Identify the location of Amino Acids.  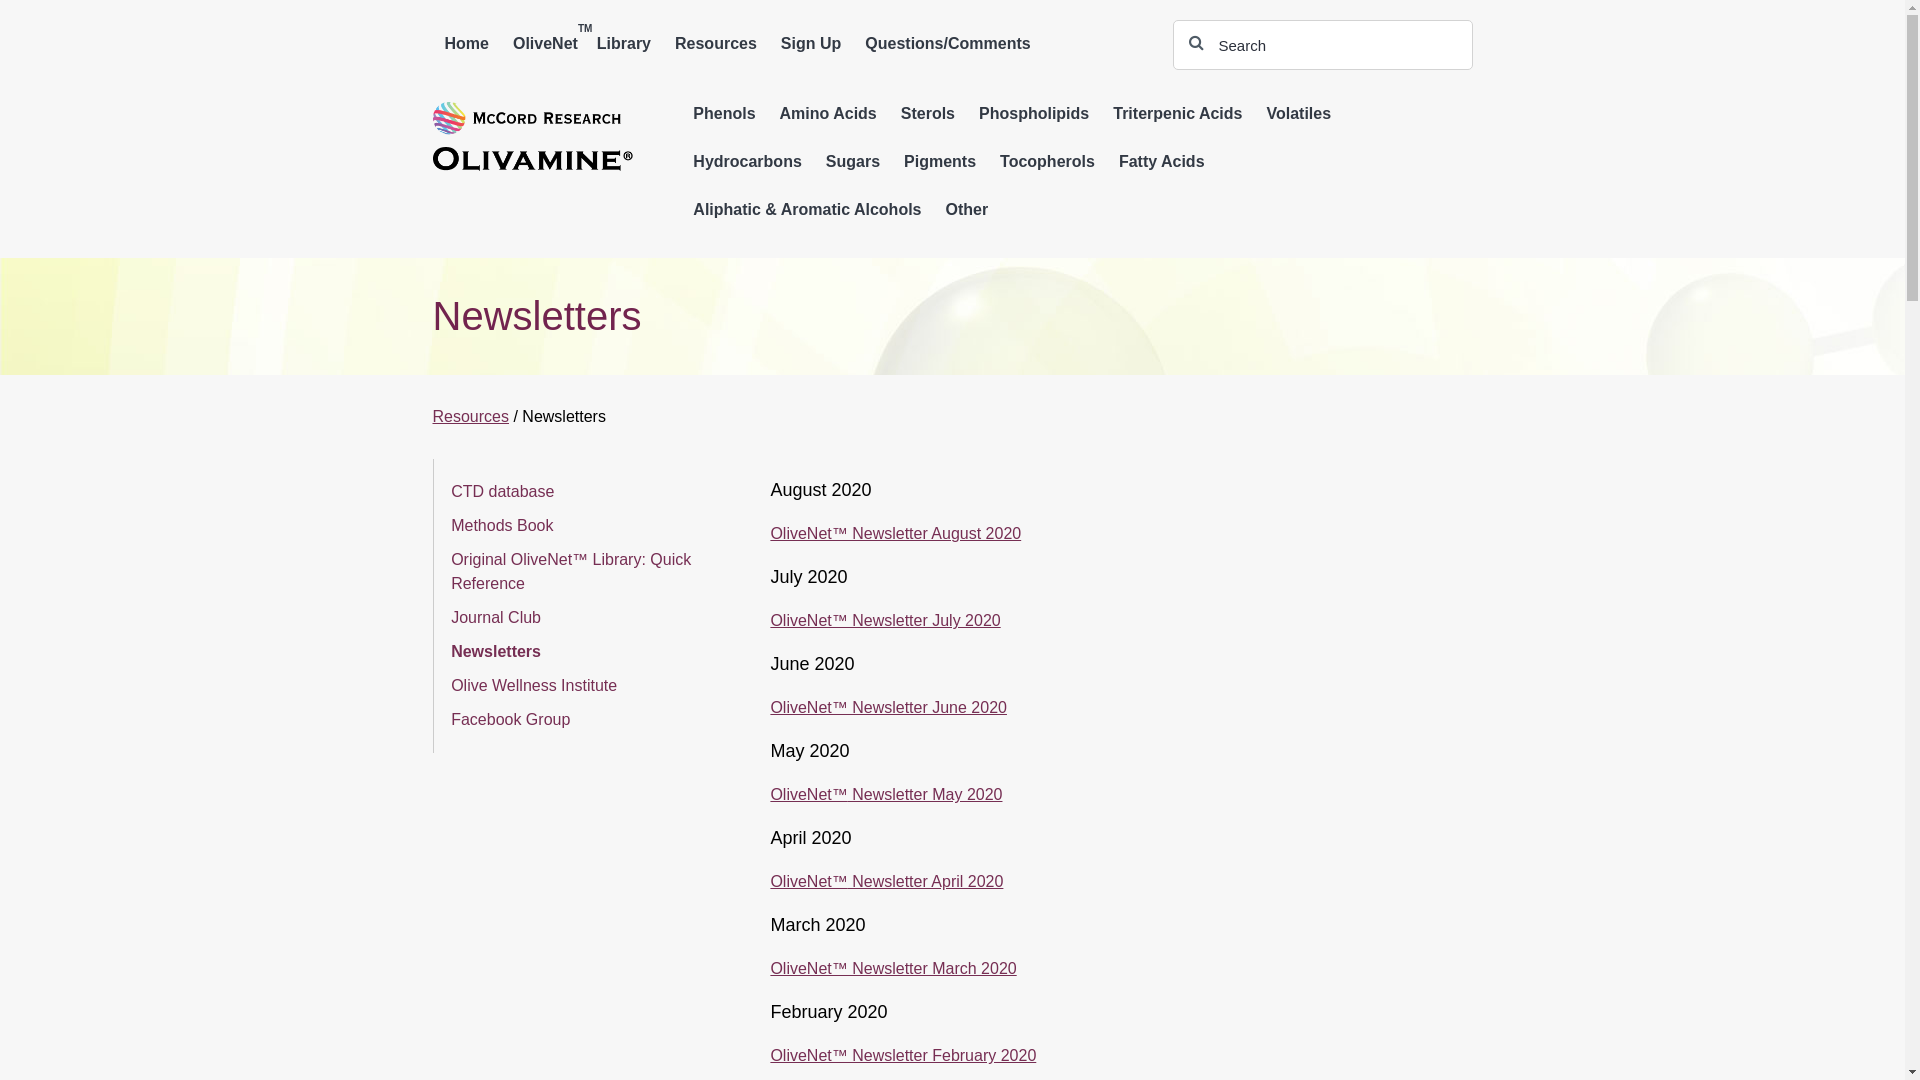
(828, 114).